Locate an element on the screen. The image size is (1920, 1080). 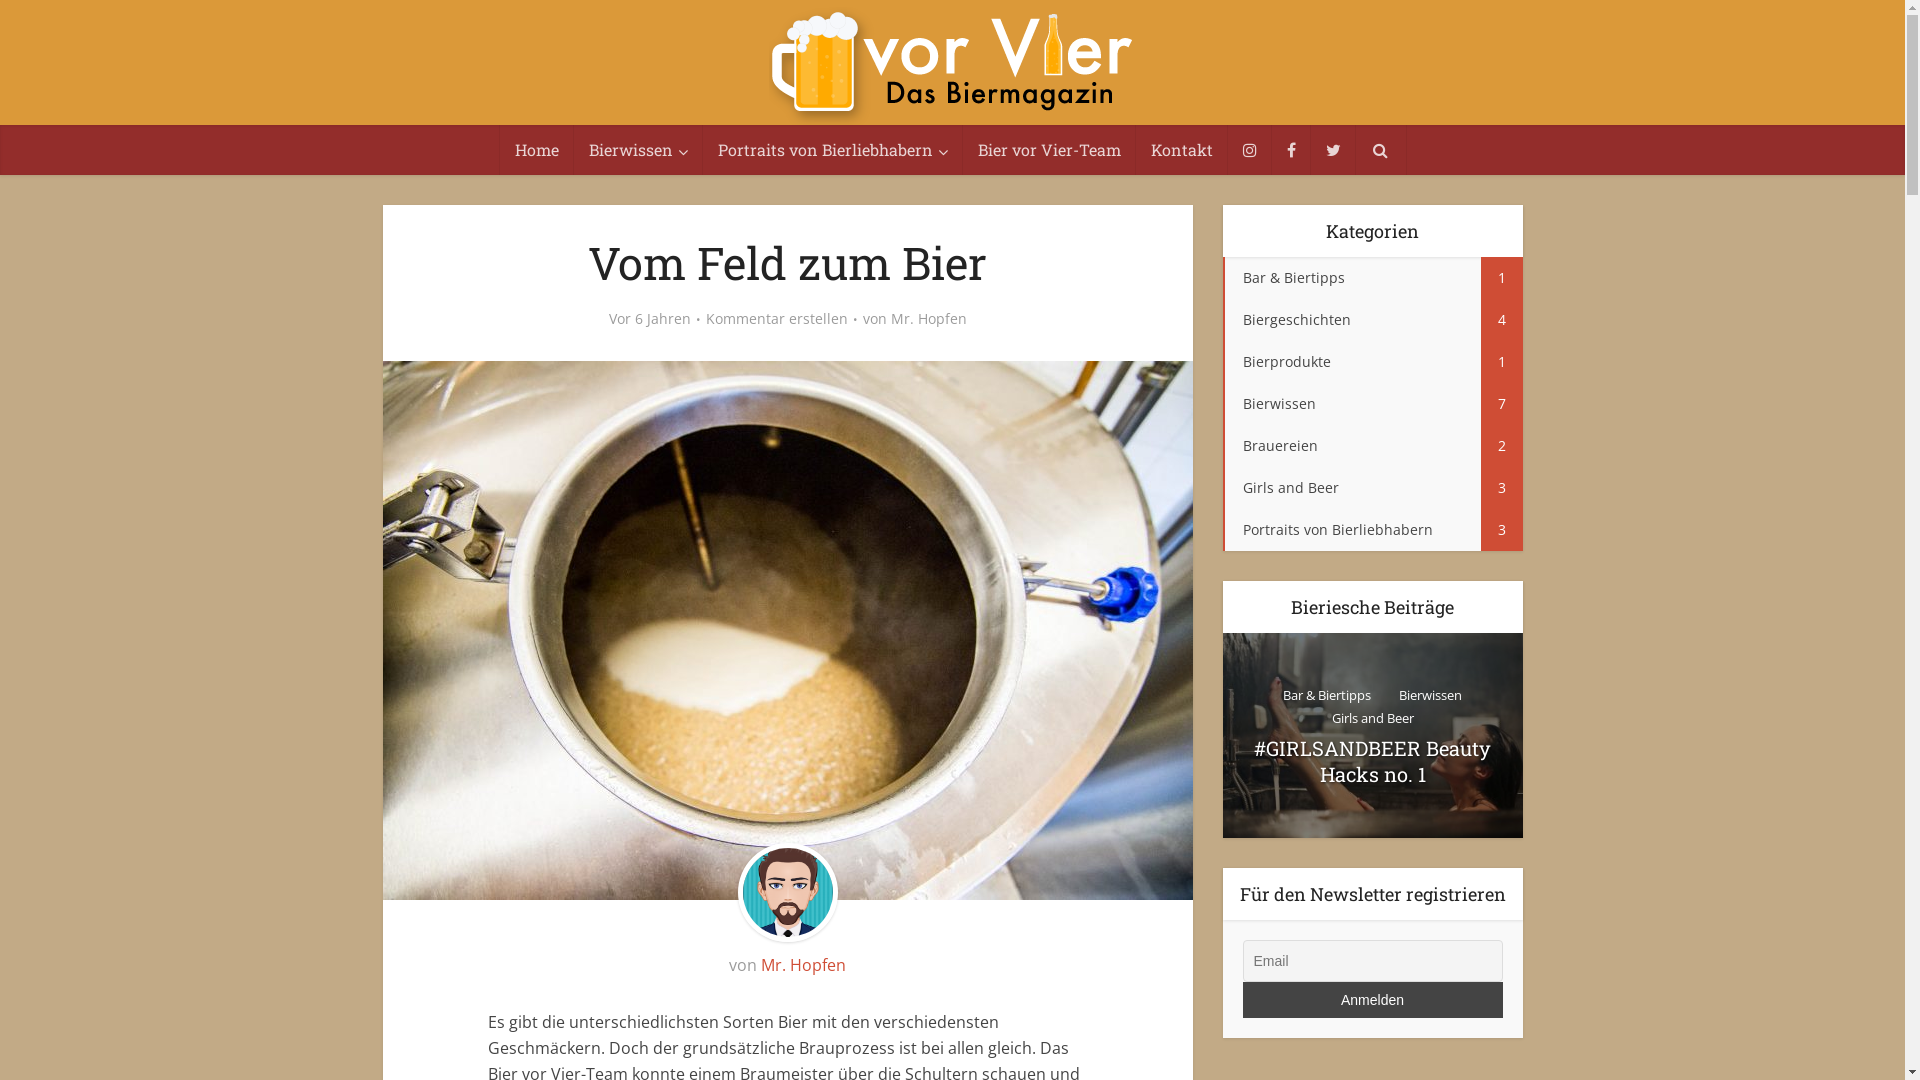
#GIRLSANDBEER Beauty Hacks no. 1 is located at coordinates (1372, 736).